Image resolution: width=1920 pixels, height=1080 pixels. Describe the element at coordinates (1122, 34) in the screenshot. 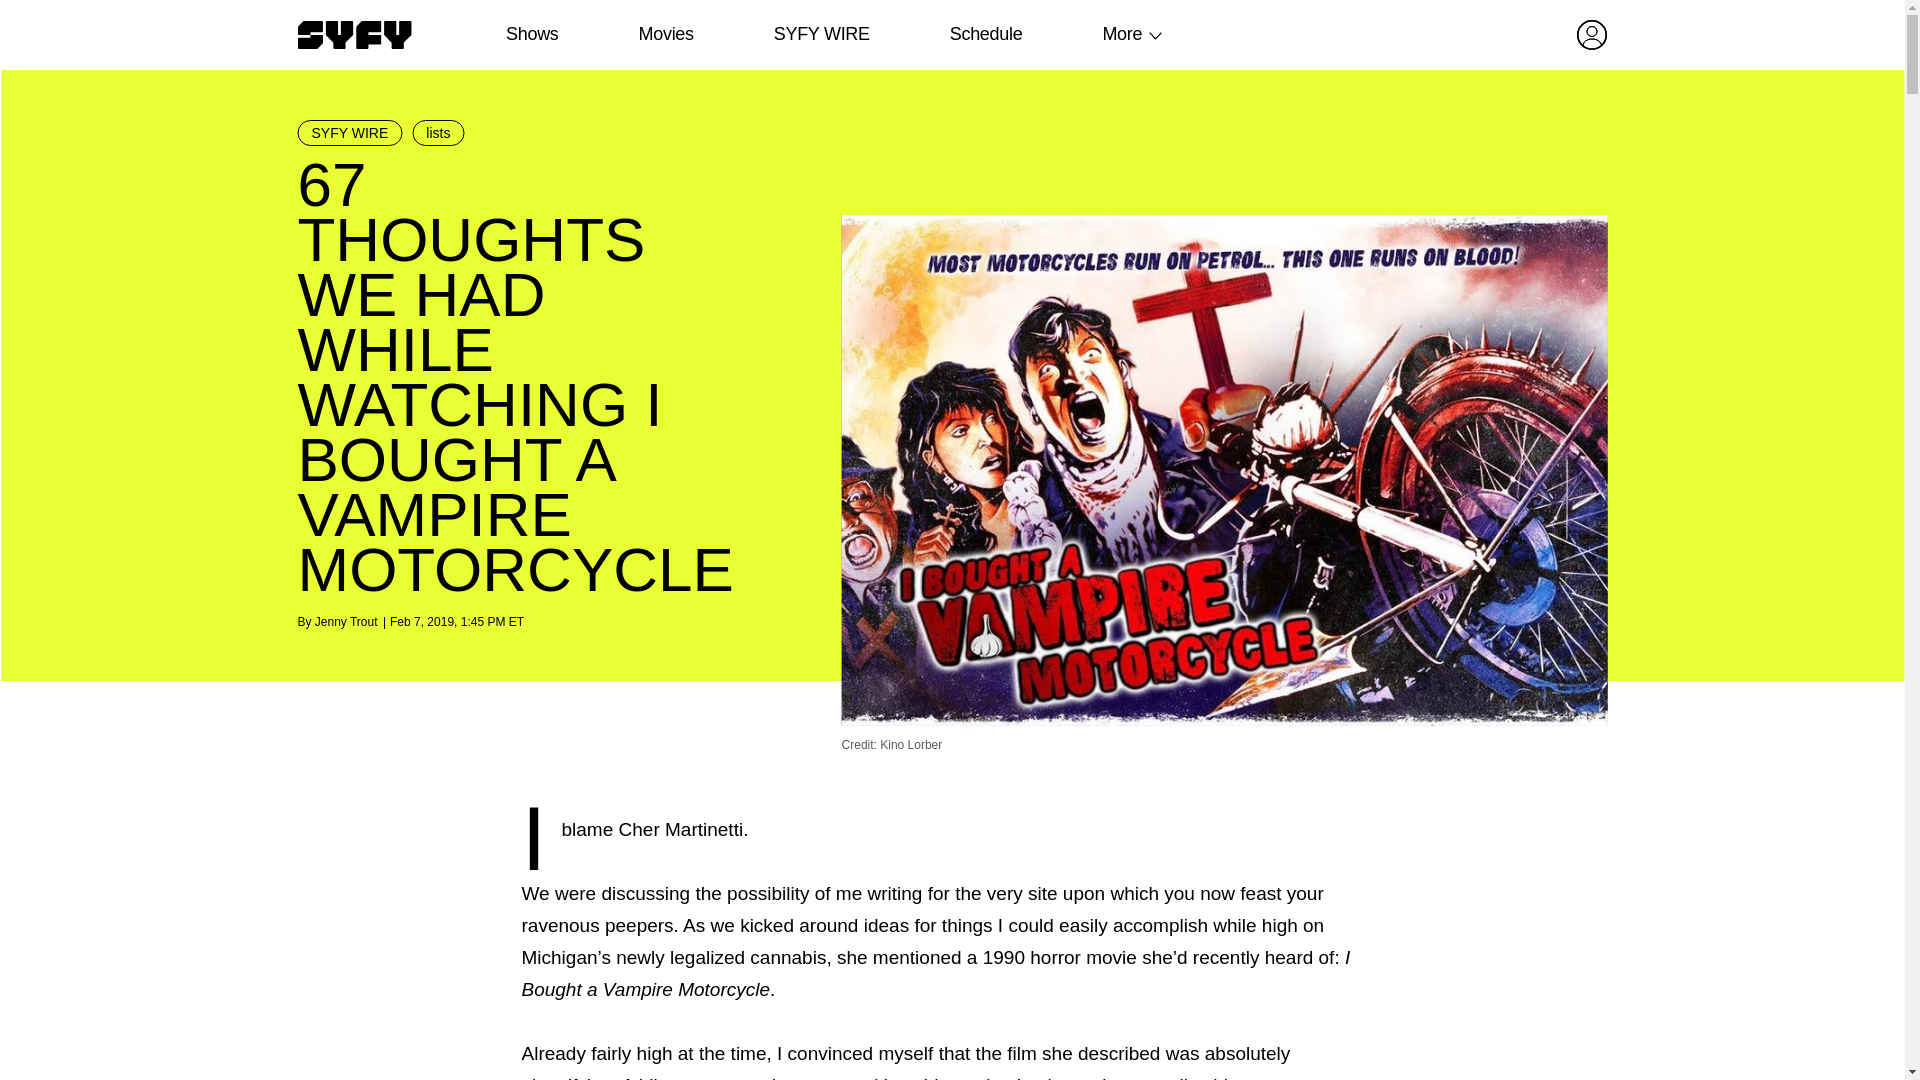

I see `More` at that location.